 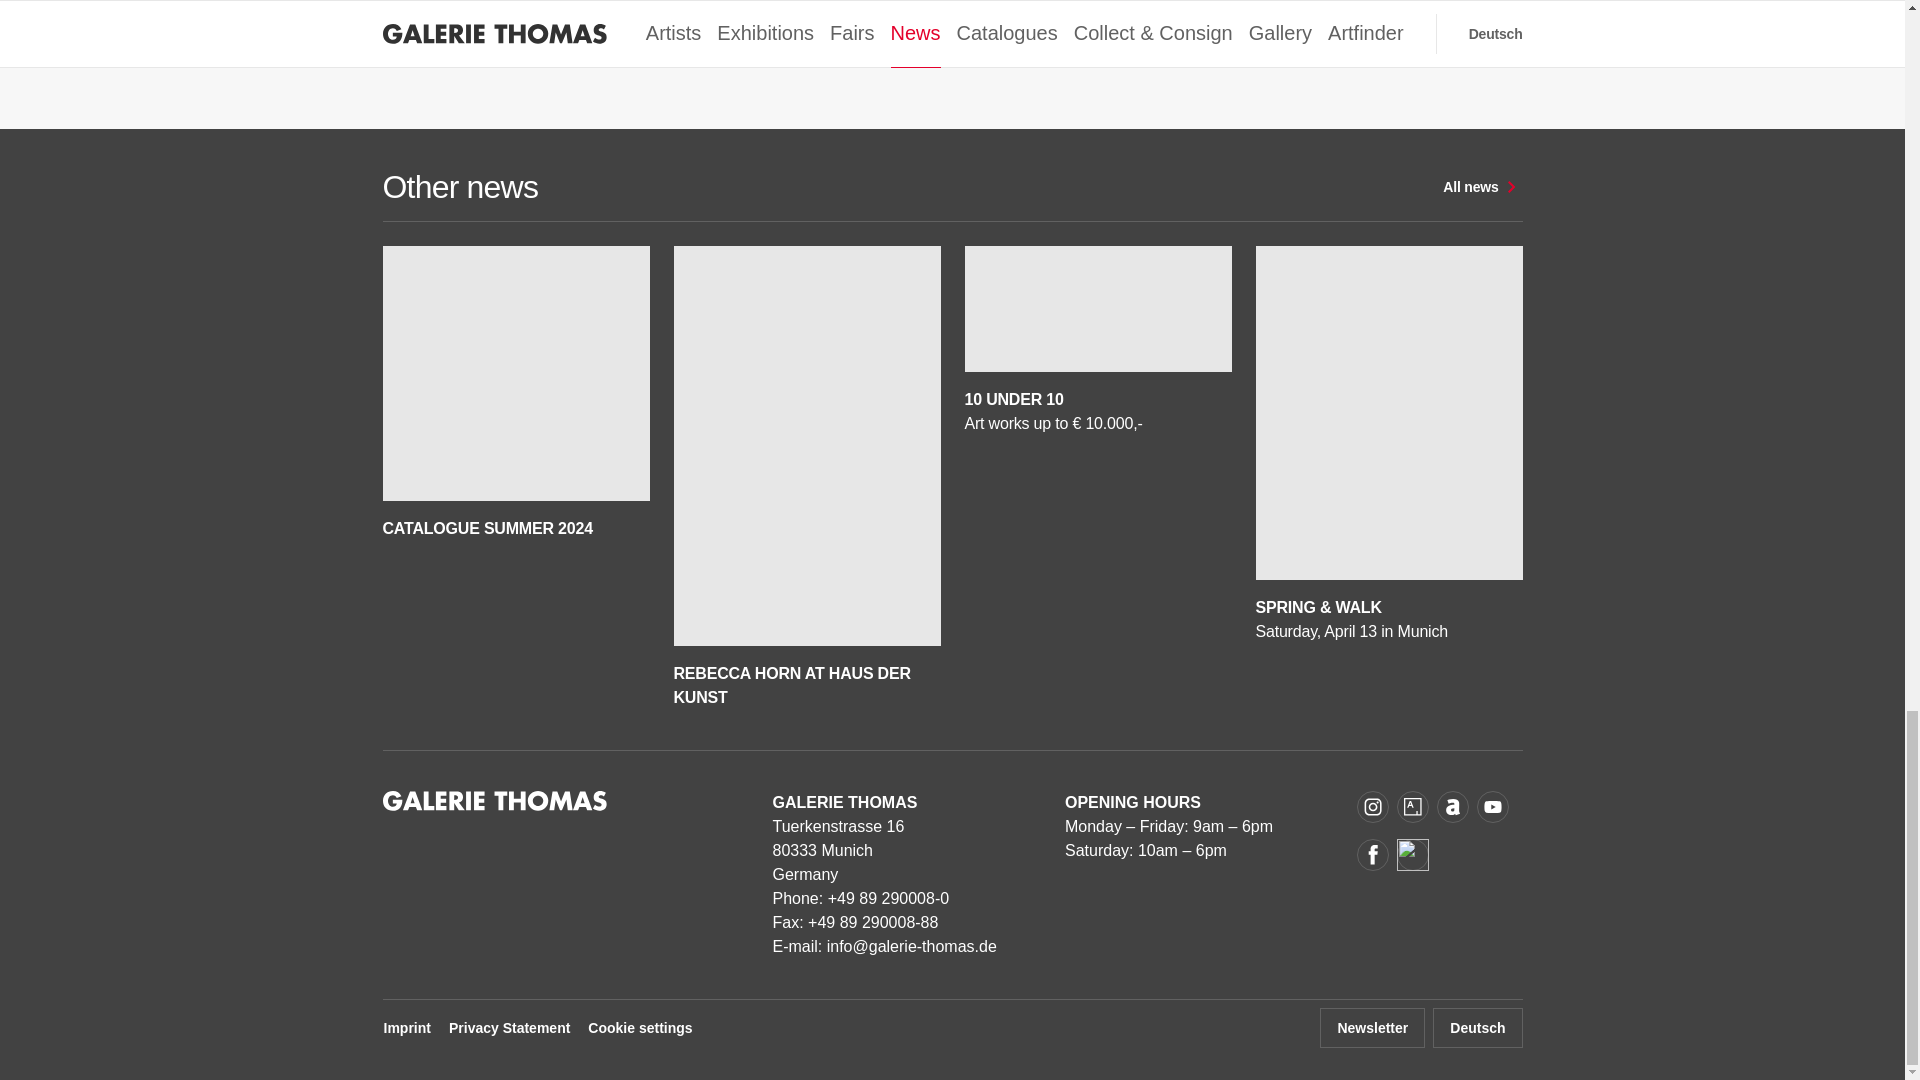 What do you see at coordinates (1452, 806) in the screenshot?
I see `ArtNet` at bounding box center [1452, 806].